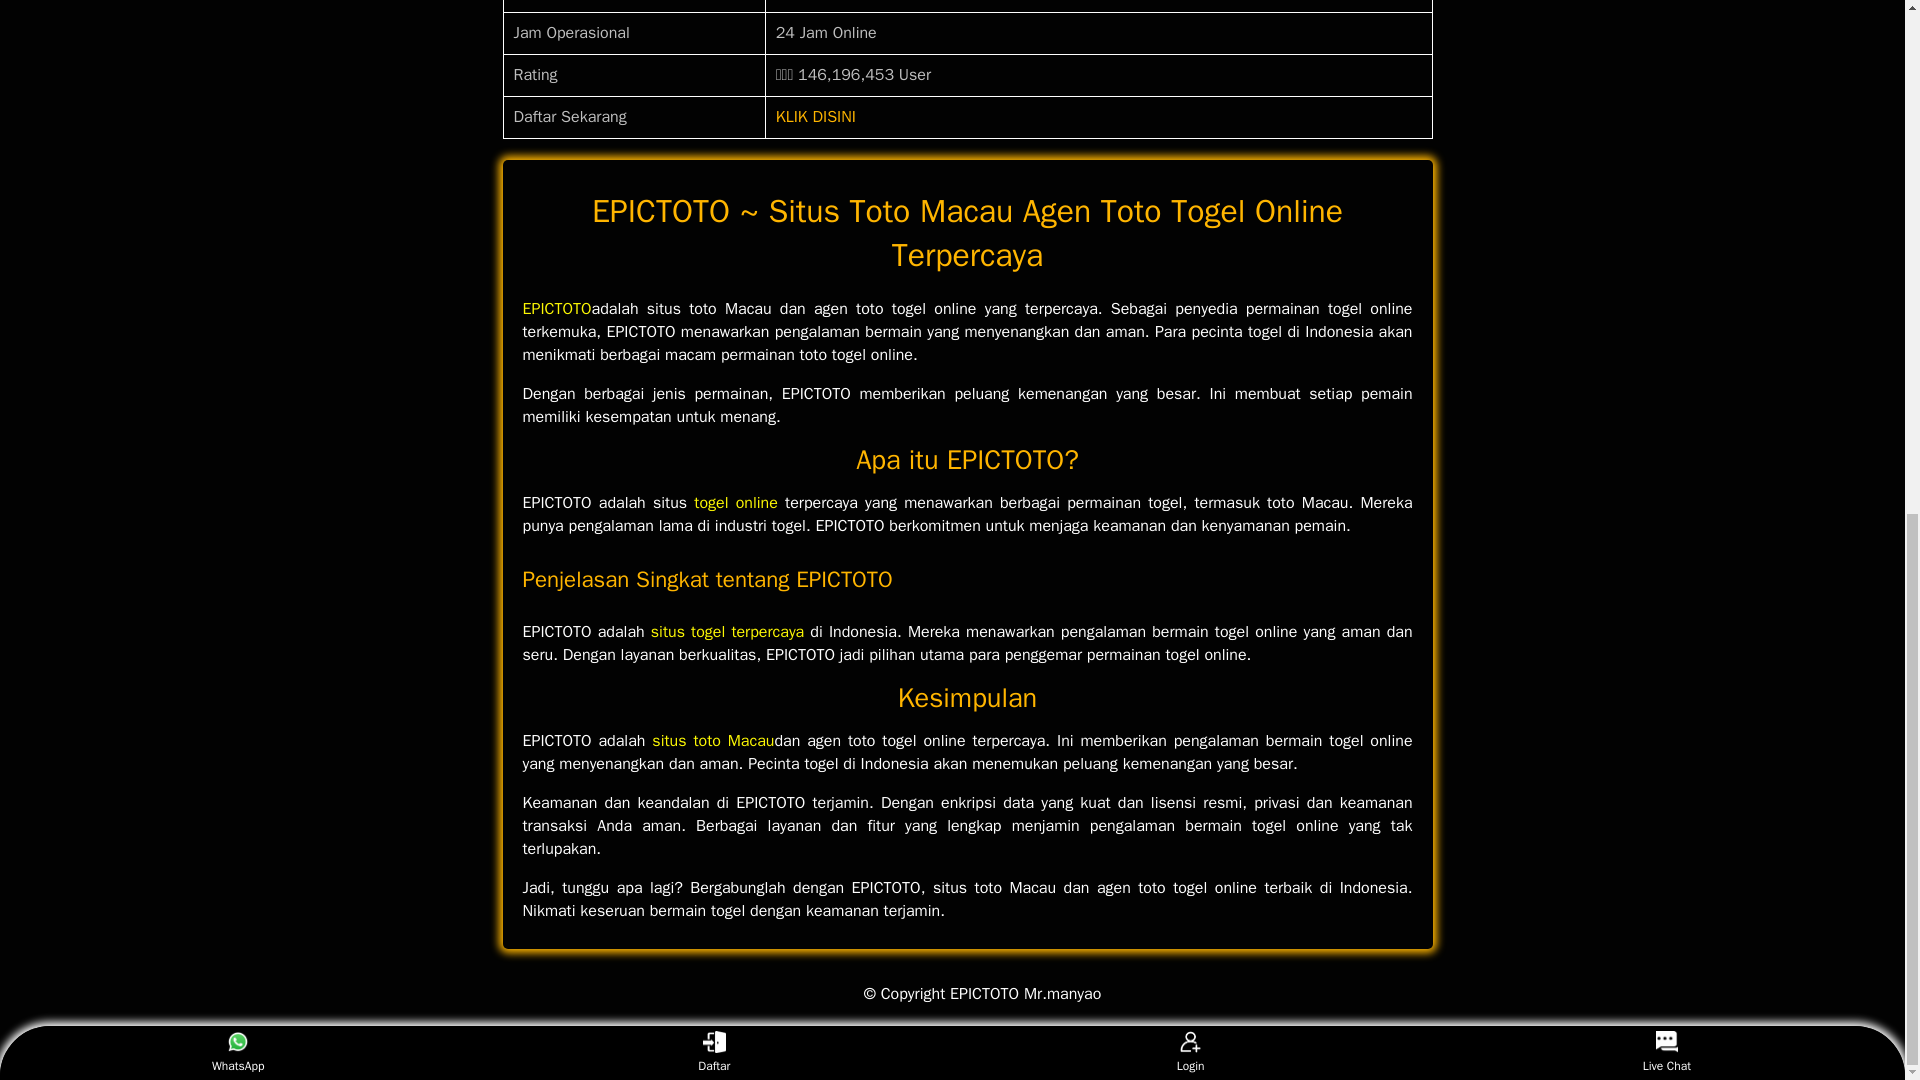 The height and width of the screenshot is (1080, 1920). I want to click on KLIK DISINI, so click(816, 116).